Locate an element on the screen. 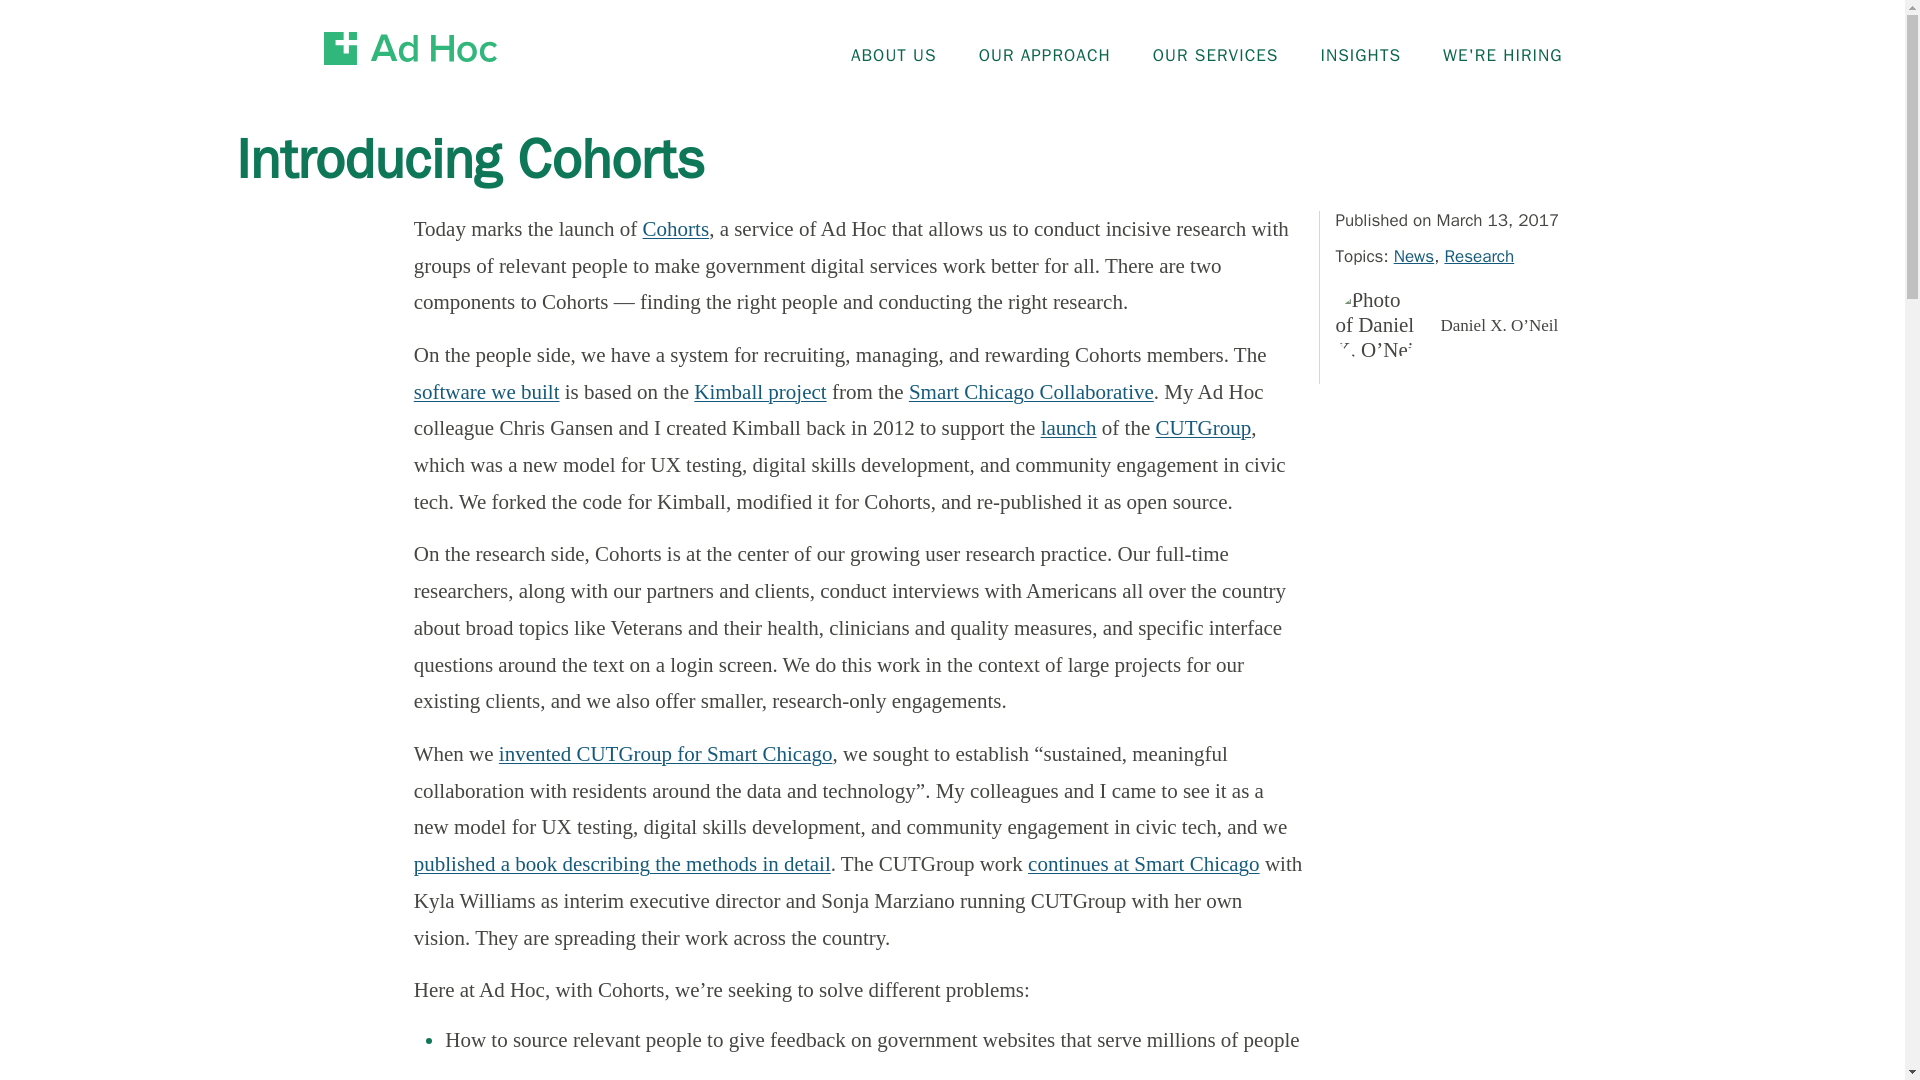  OUR SERVICES is located at coordinates (1215, 49).